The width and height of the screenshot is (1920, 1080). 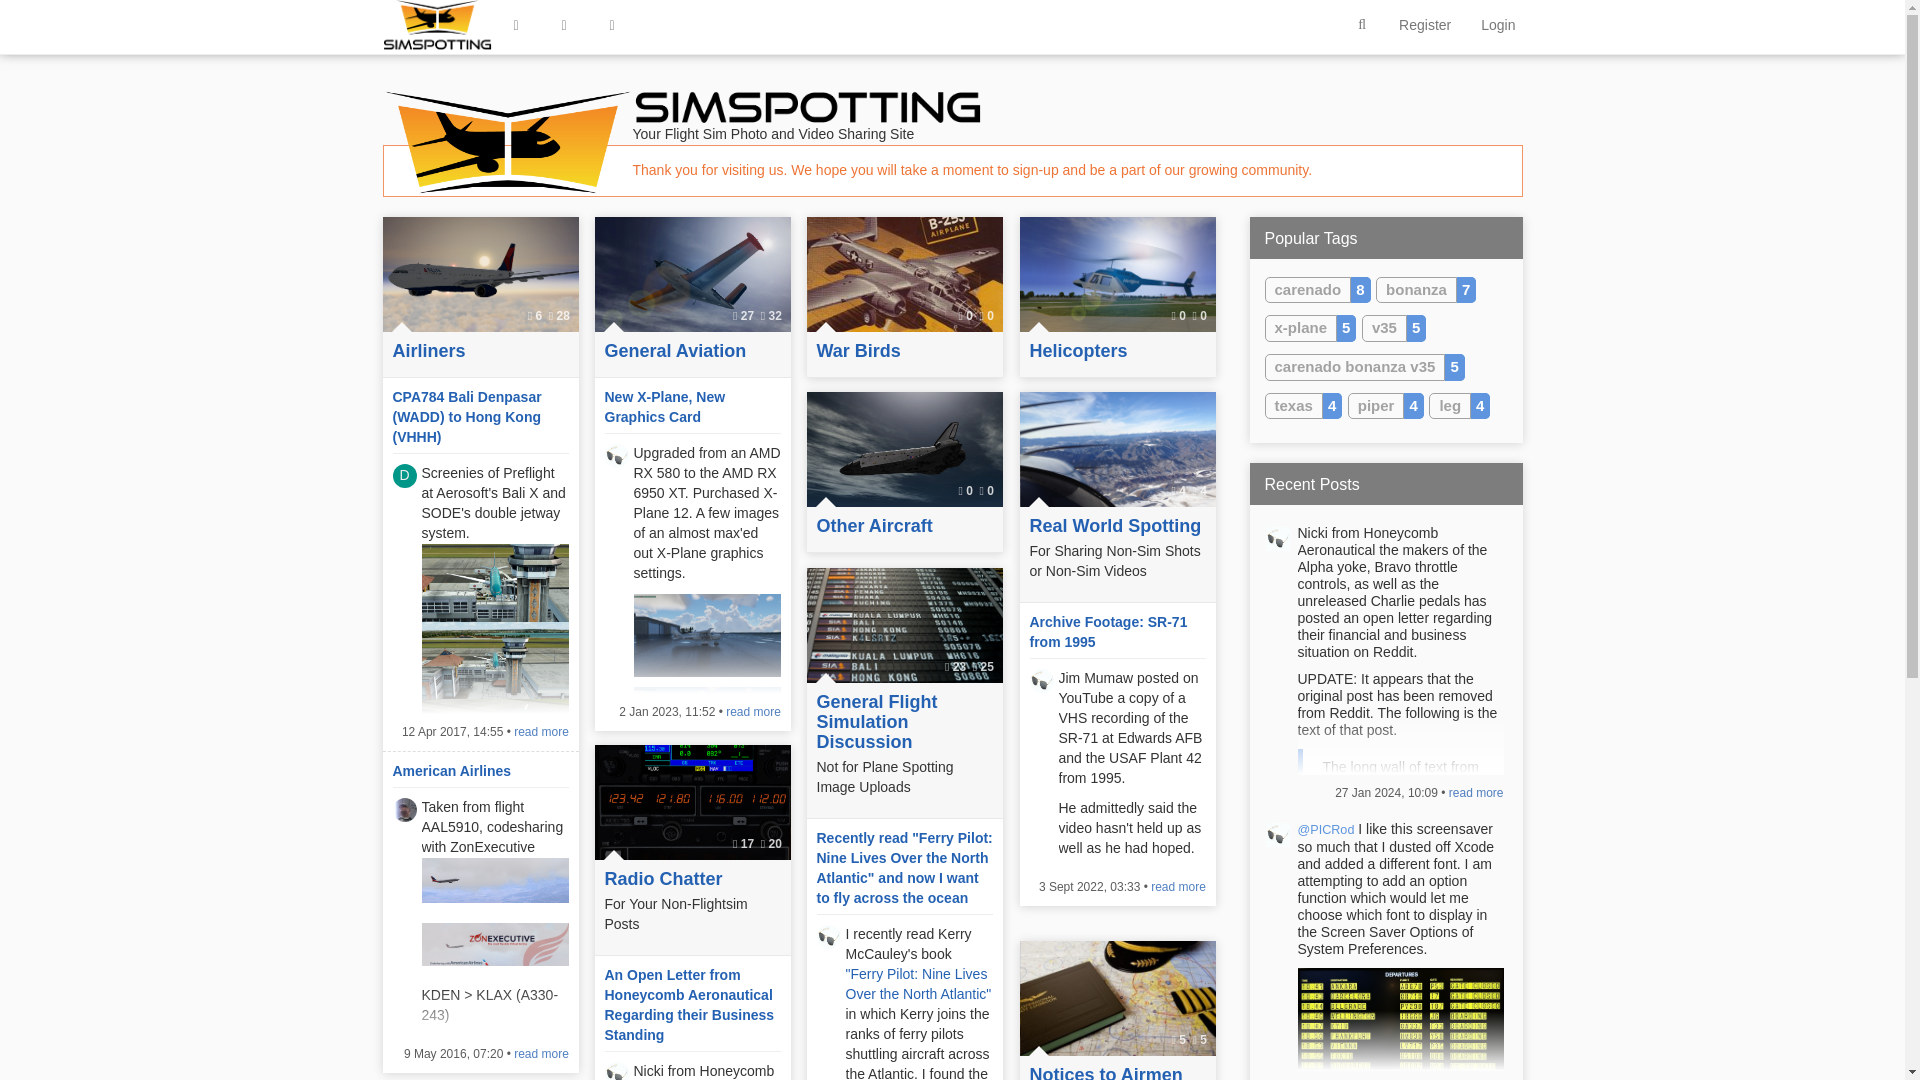 What do you see at coordinates (480, 352) in the screenshot?
I see `Airliners` at bounding box center [480, 352].